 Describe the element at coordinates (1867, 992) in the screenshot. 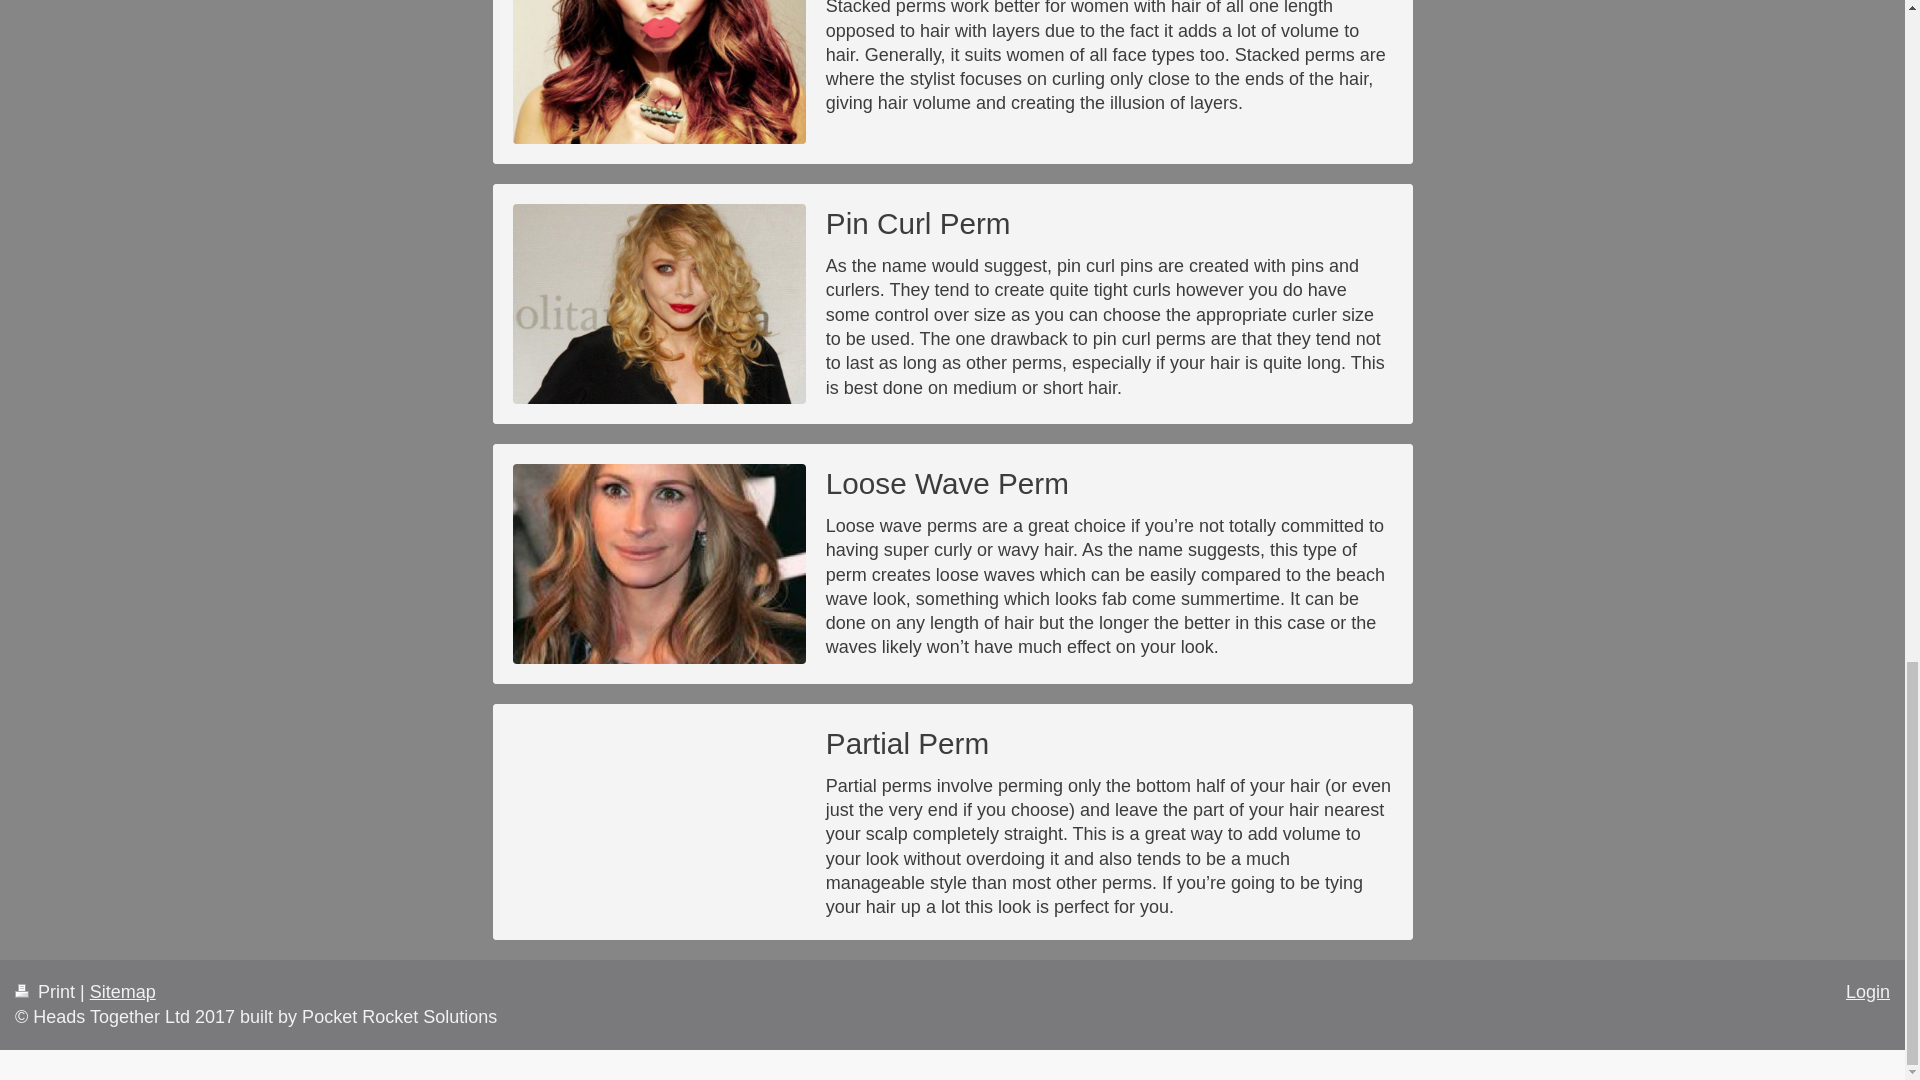

I see `Login` at that location.